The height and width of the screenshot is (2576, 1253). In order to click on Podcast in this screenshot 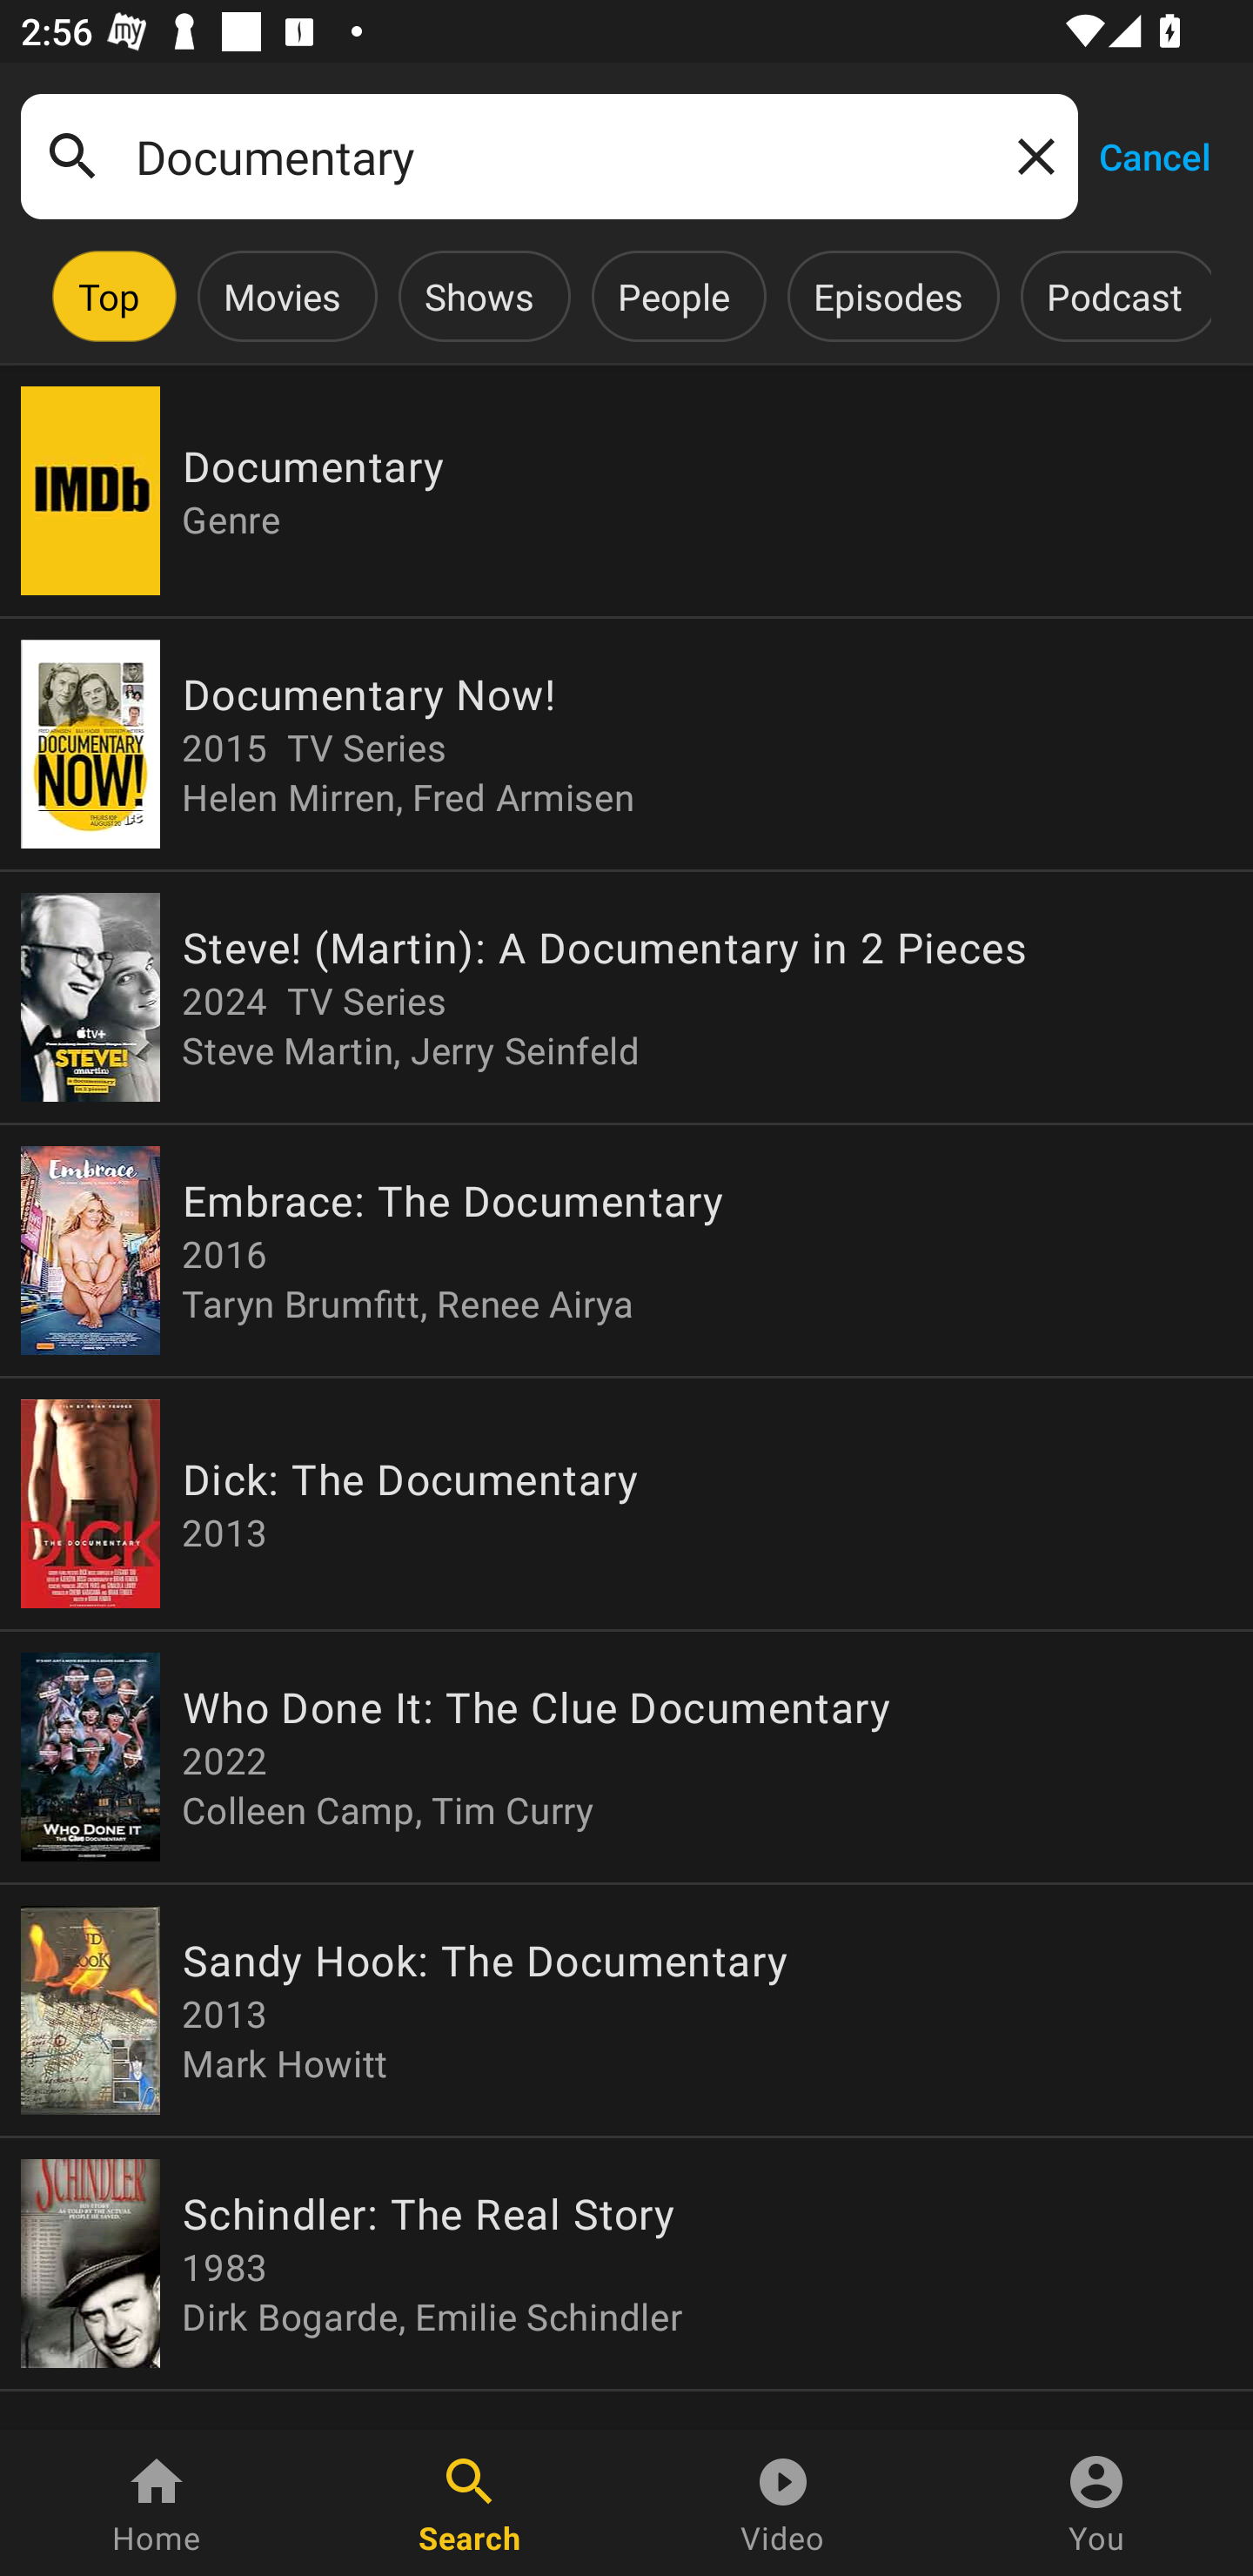, I will do `click(1114, 296)`.